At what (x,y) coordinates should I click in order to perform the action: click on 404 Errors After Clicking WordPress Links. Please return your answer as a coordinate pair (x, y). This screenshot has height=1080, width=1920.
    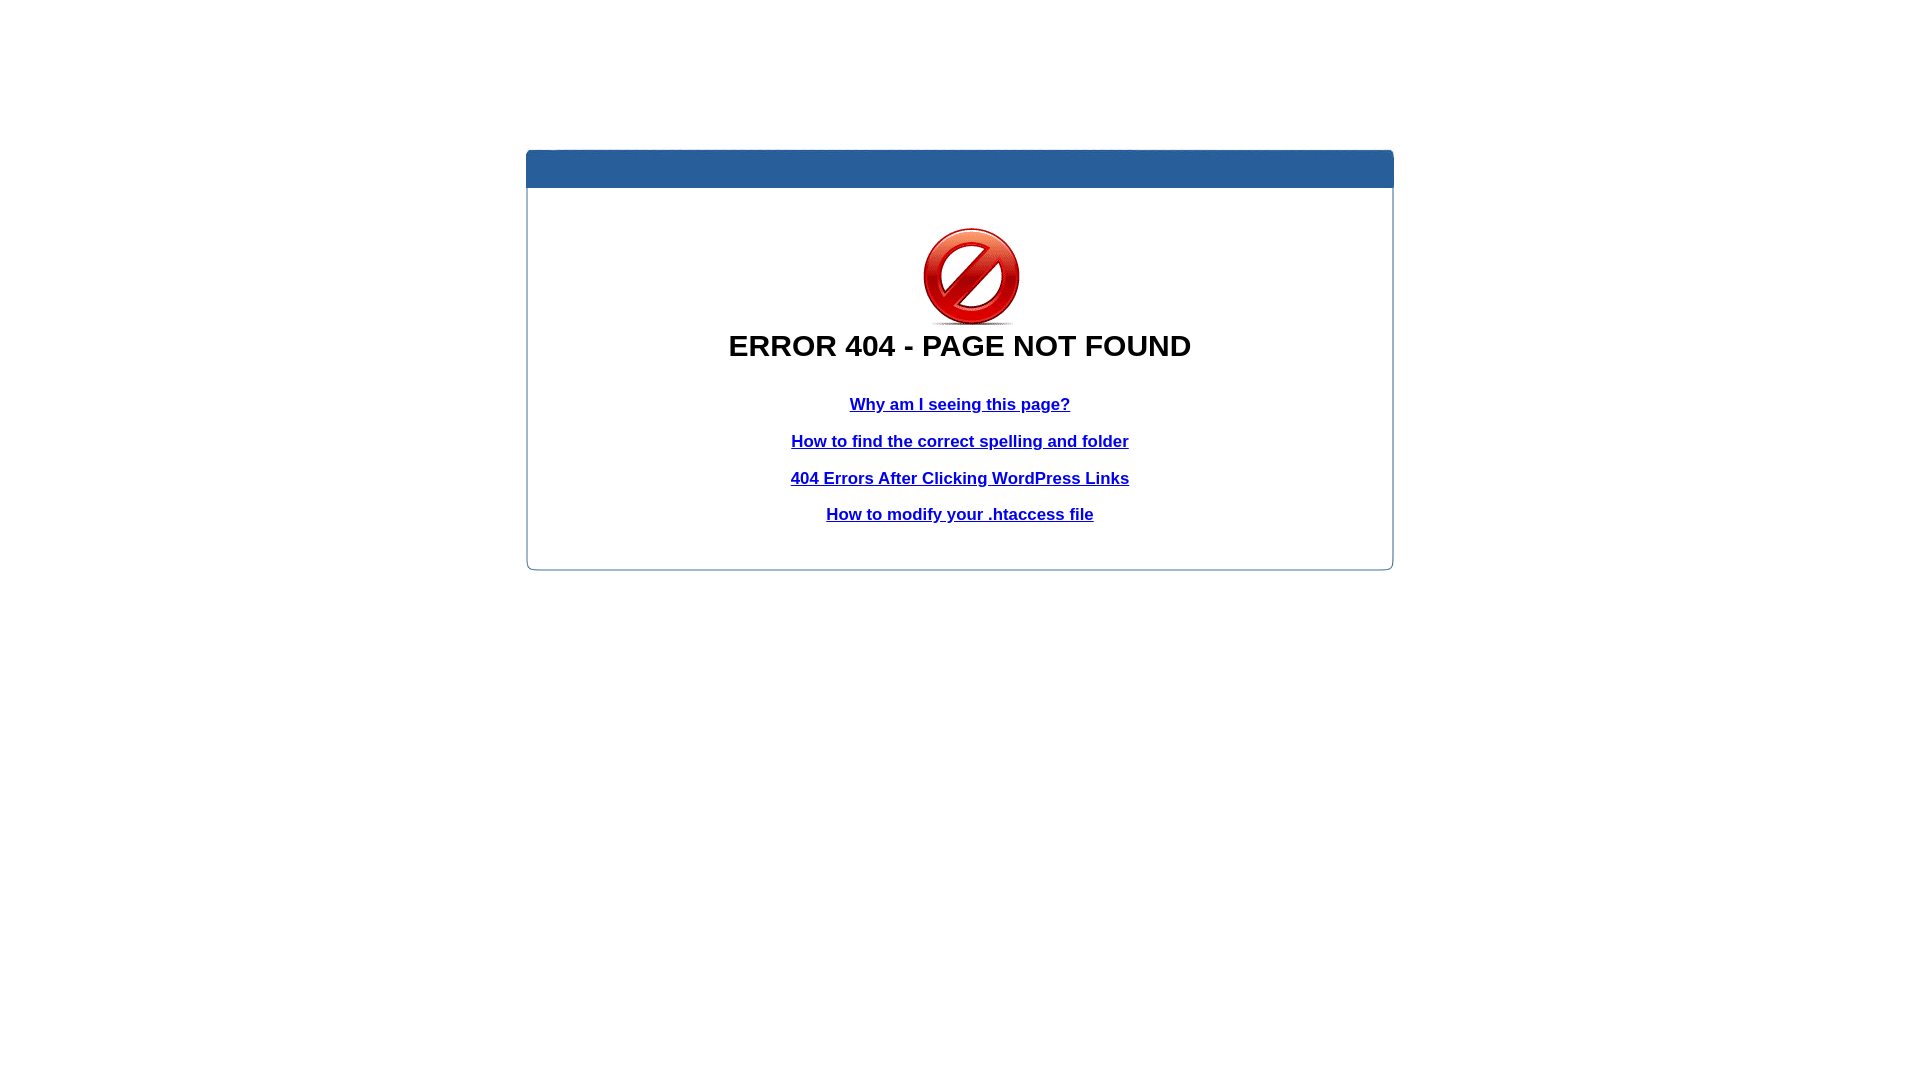
    Looking at the image, I should click on (960, 478).